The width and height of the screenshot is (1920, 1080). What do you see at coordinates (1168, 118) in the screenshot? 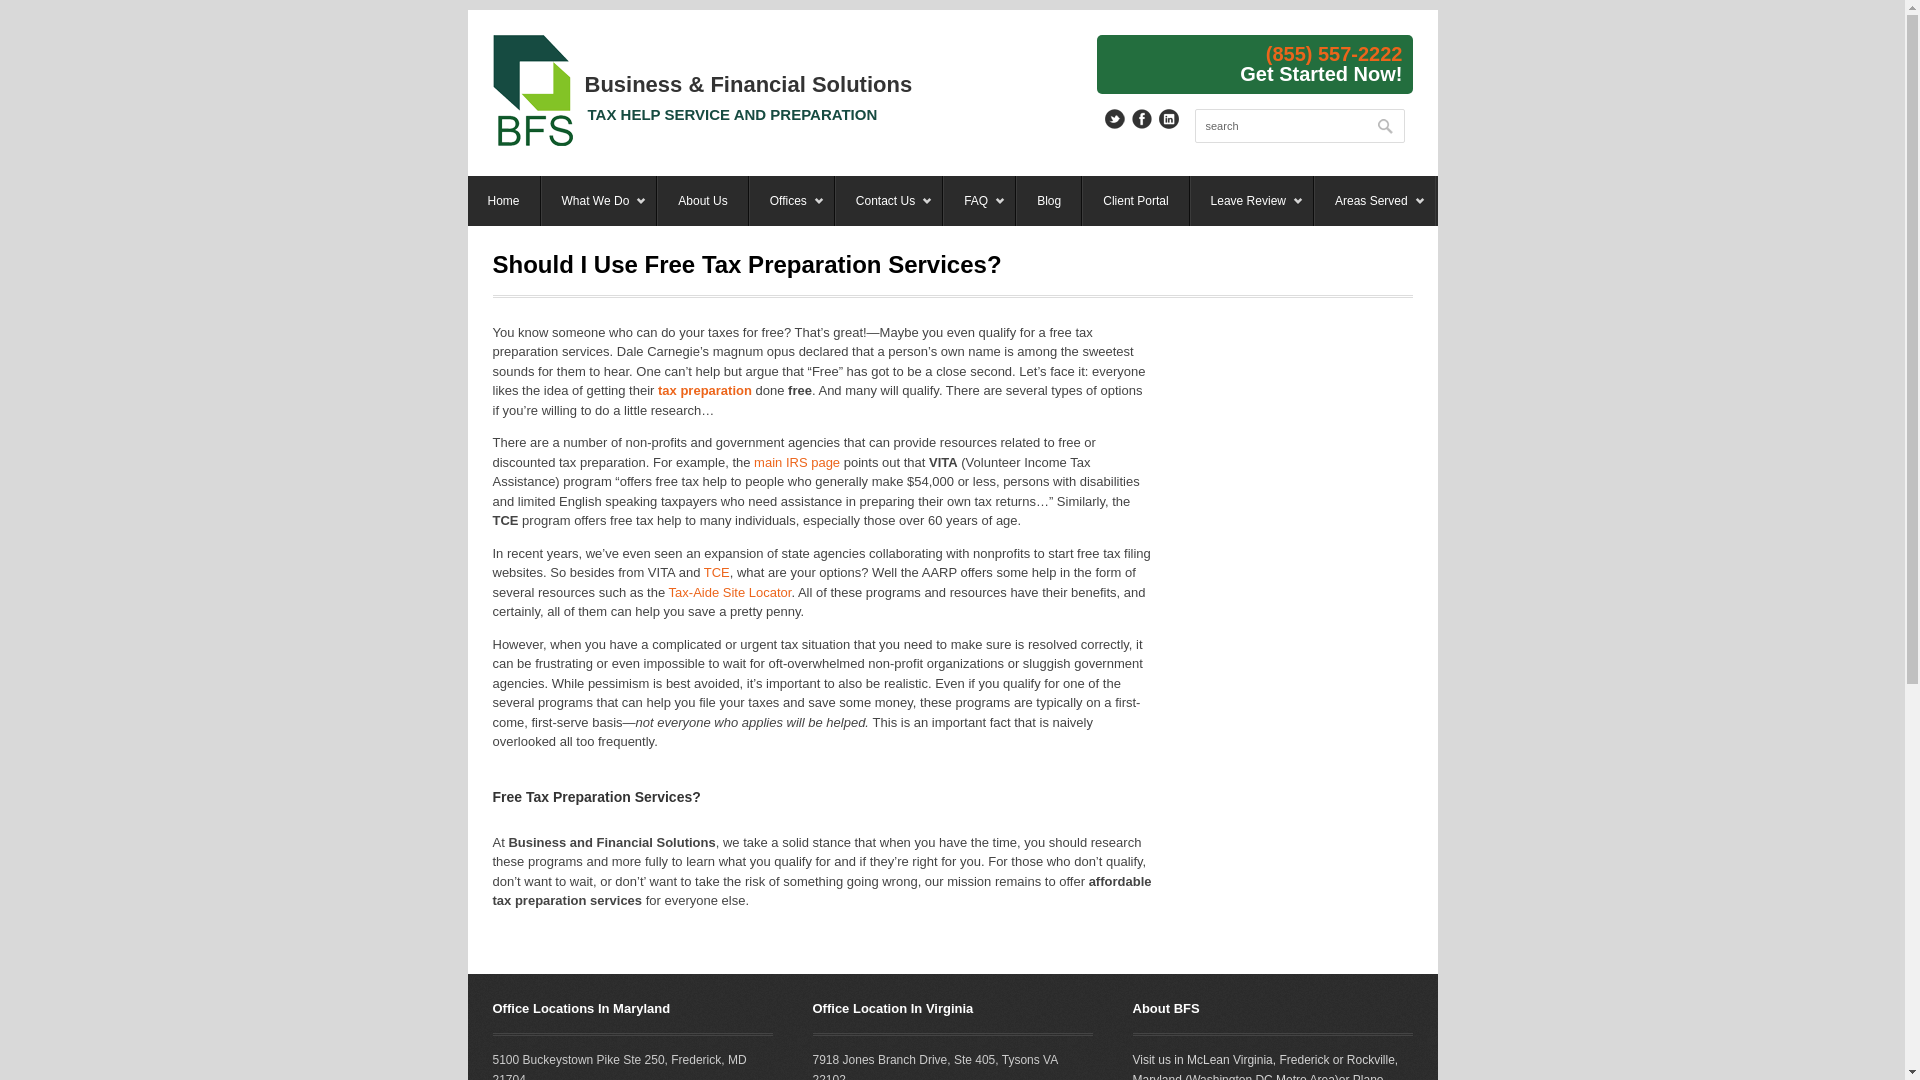
I see `linkedin` at bounding box center [1168, 118].